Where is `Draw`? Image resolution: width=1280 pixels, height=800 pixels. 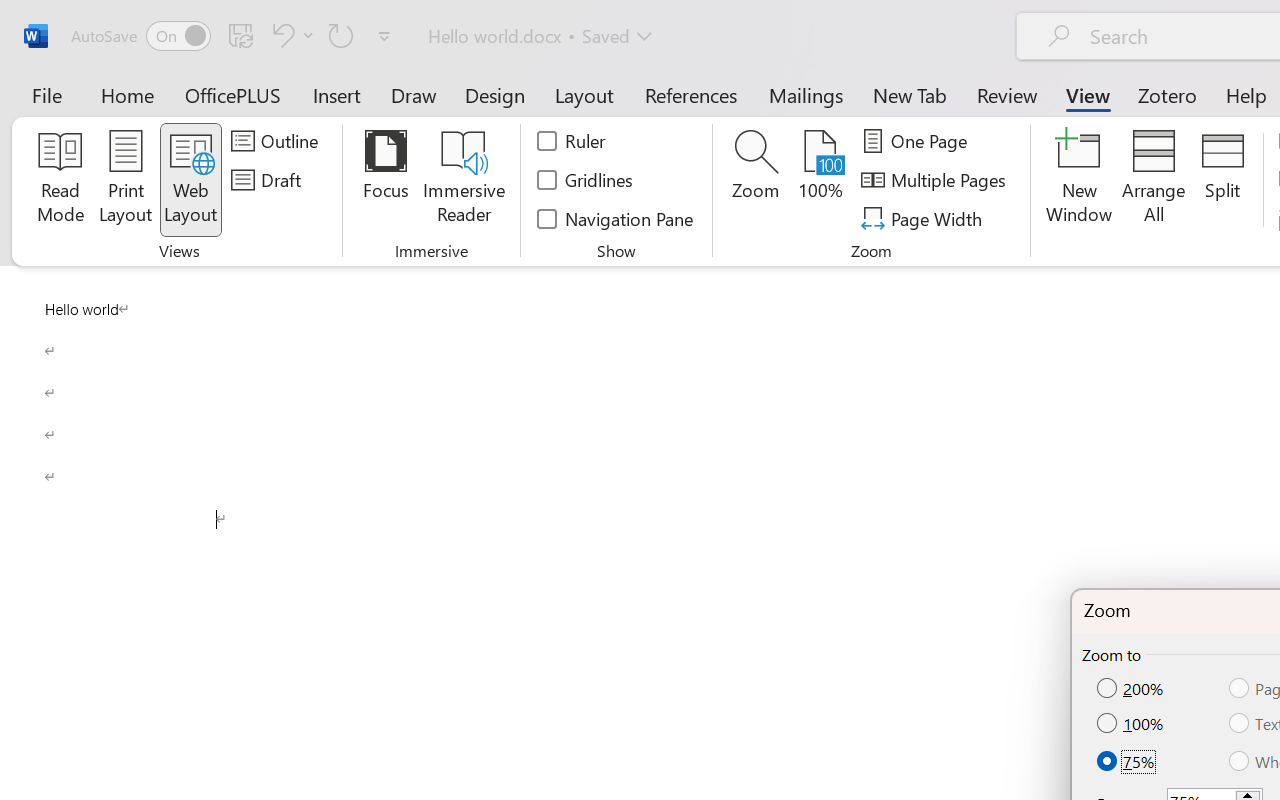
Draw is located at coordinates (414, 94).